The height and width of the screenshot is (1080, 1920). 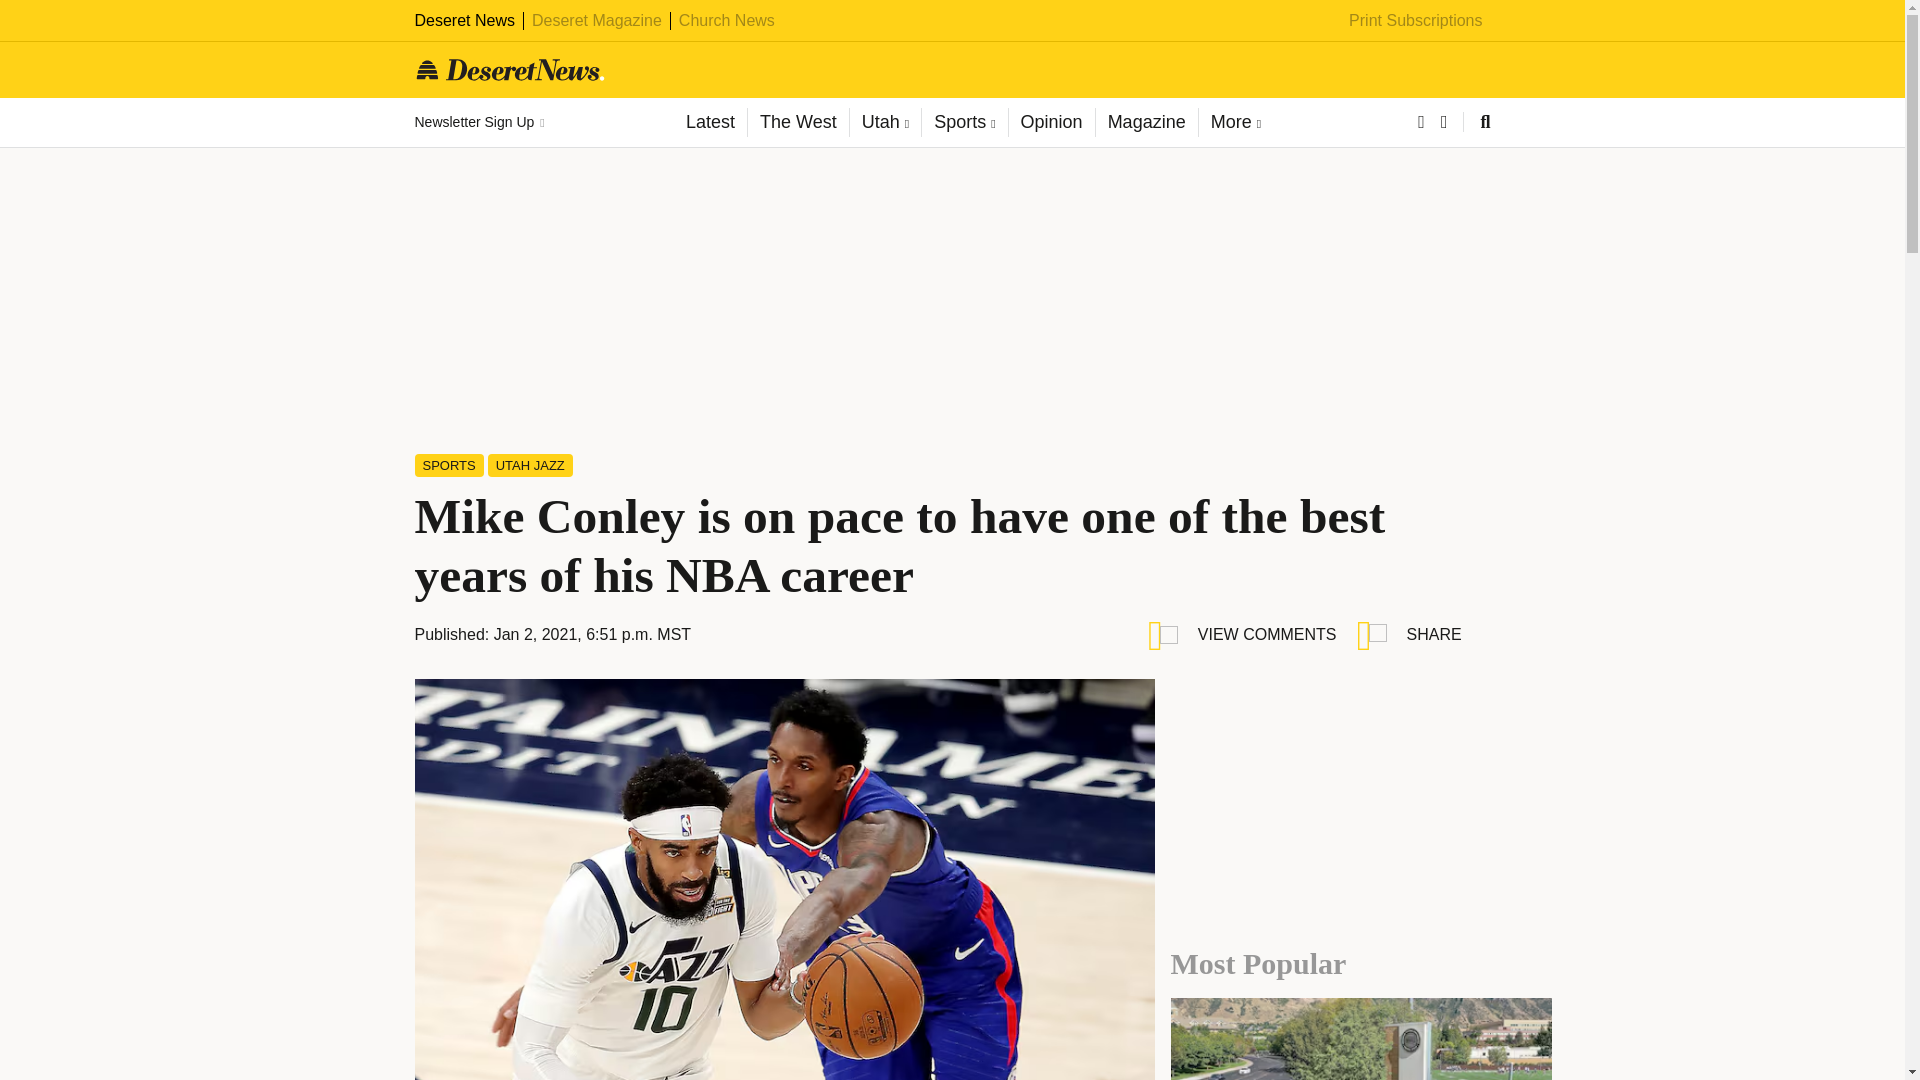 I want to click on SPORTS, so click(x=448, y=465).